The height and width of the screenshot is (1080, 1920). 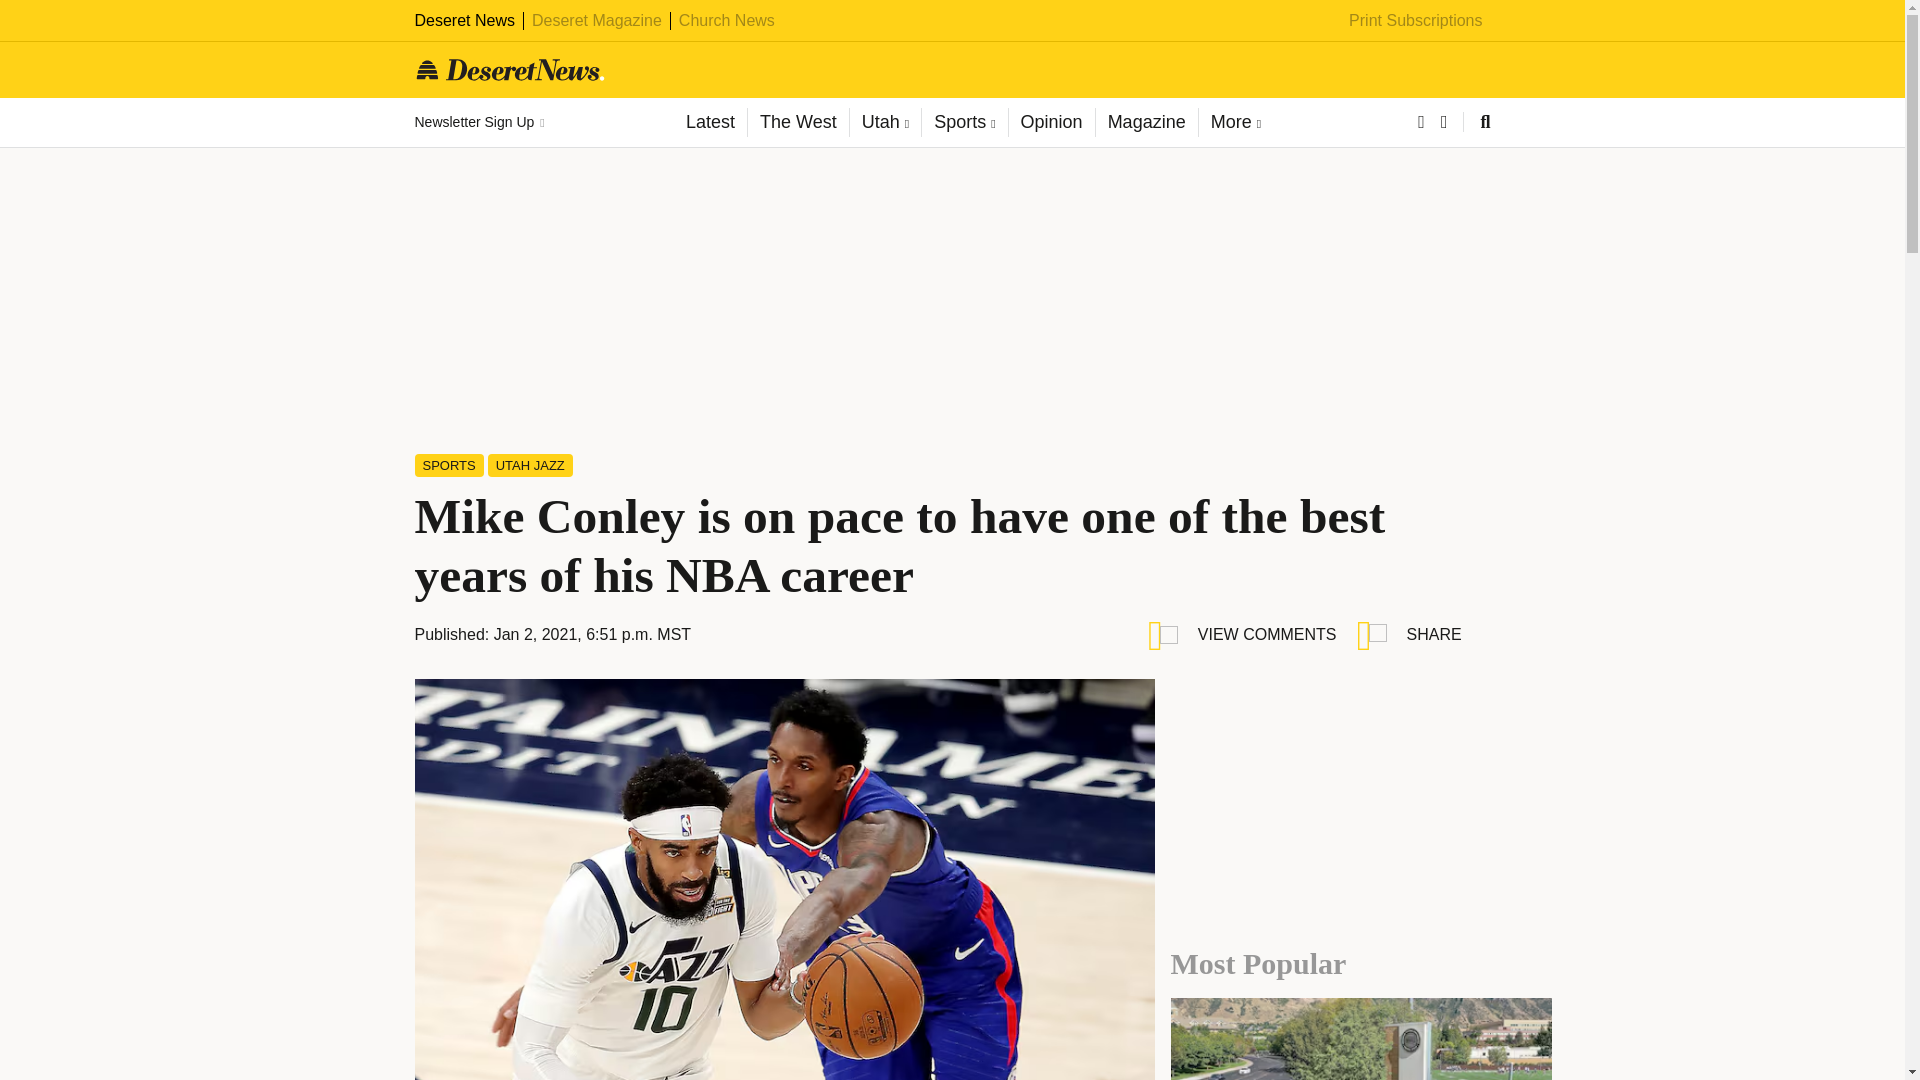 I want to click on SPORTS, so click(x=448, y=465).